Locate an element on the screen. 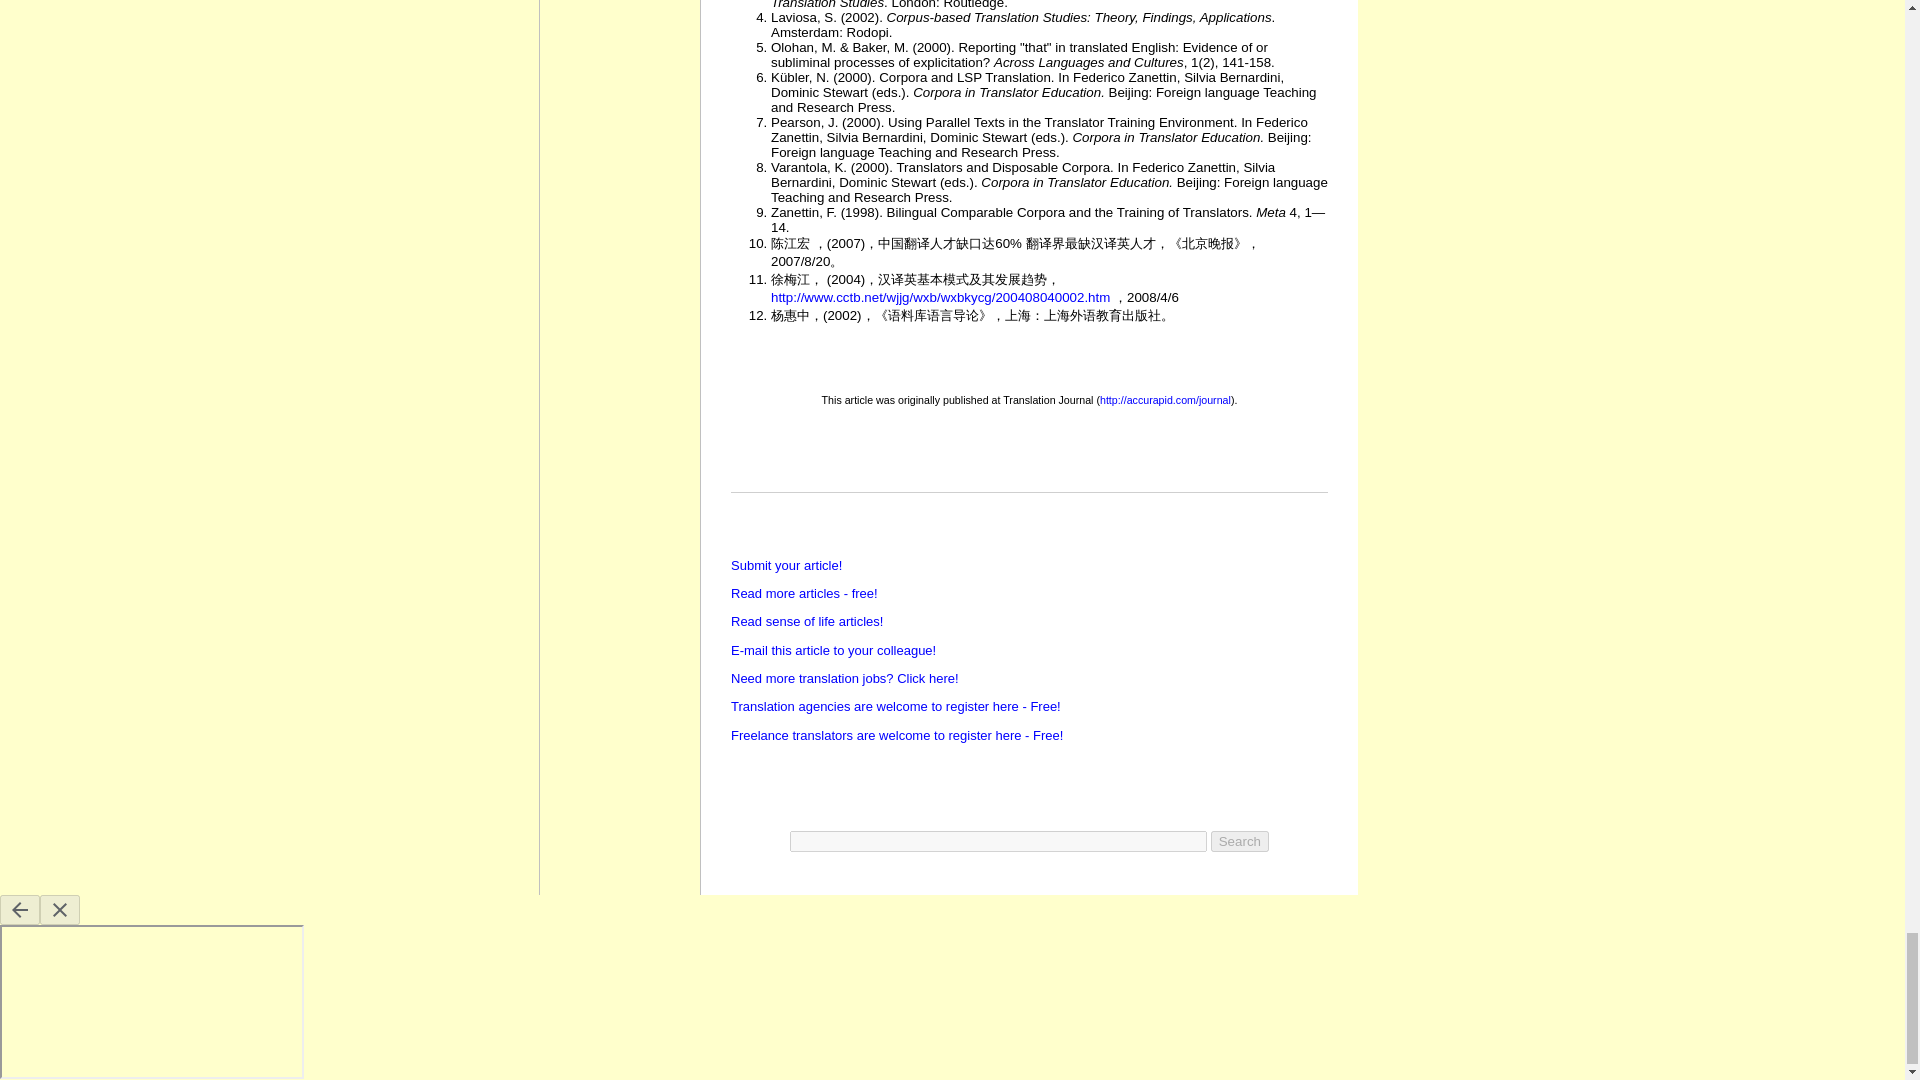 This screenshot has width=1920, height=1080. Search is located at coordinates (1240, 841).